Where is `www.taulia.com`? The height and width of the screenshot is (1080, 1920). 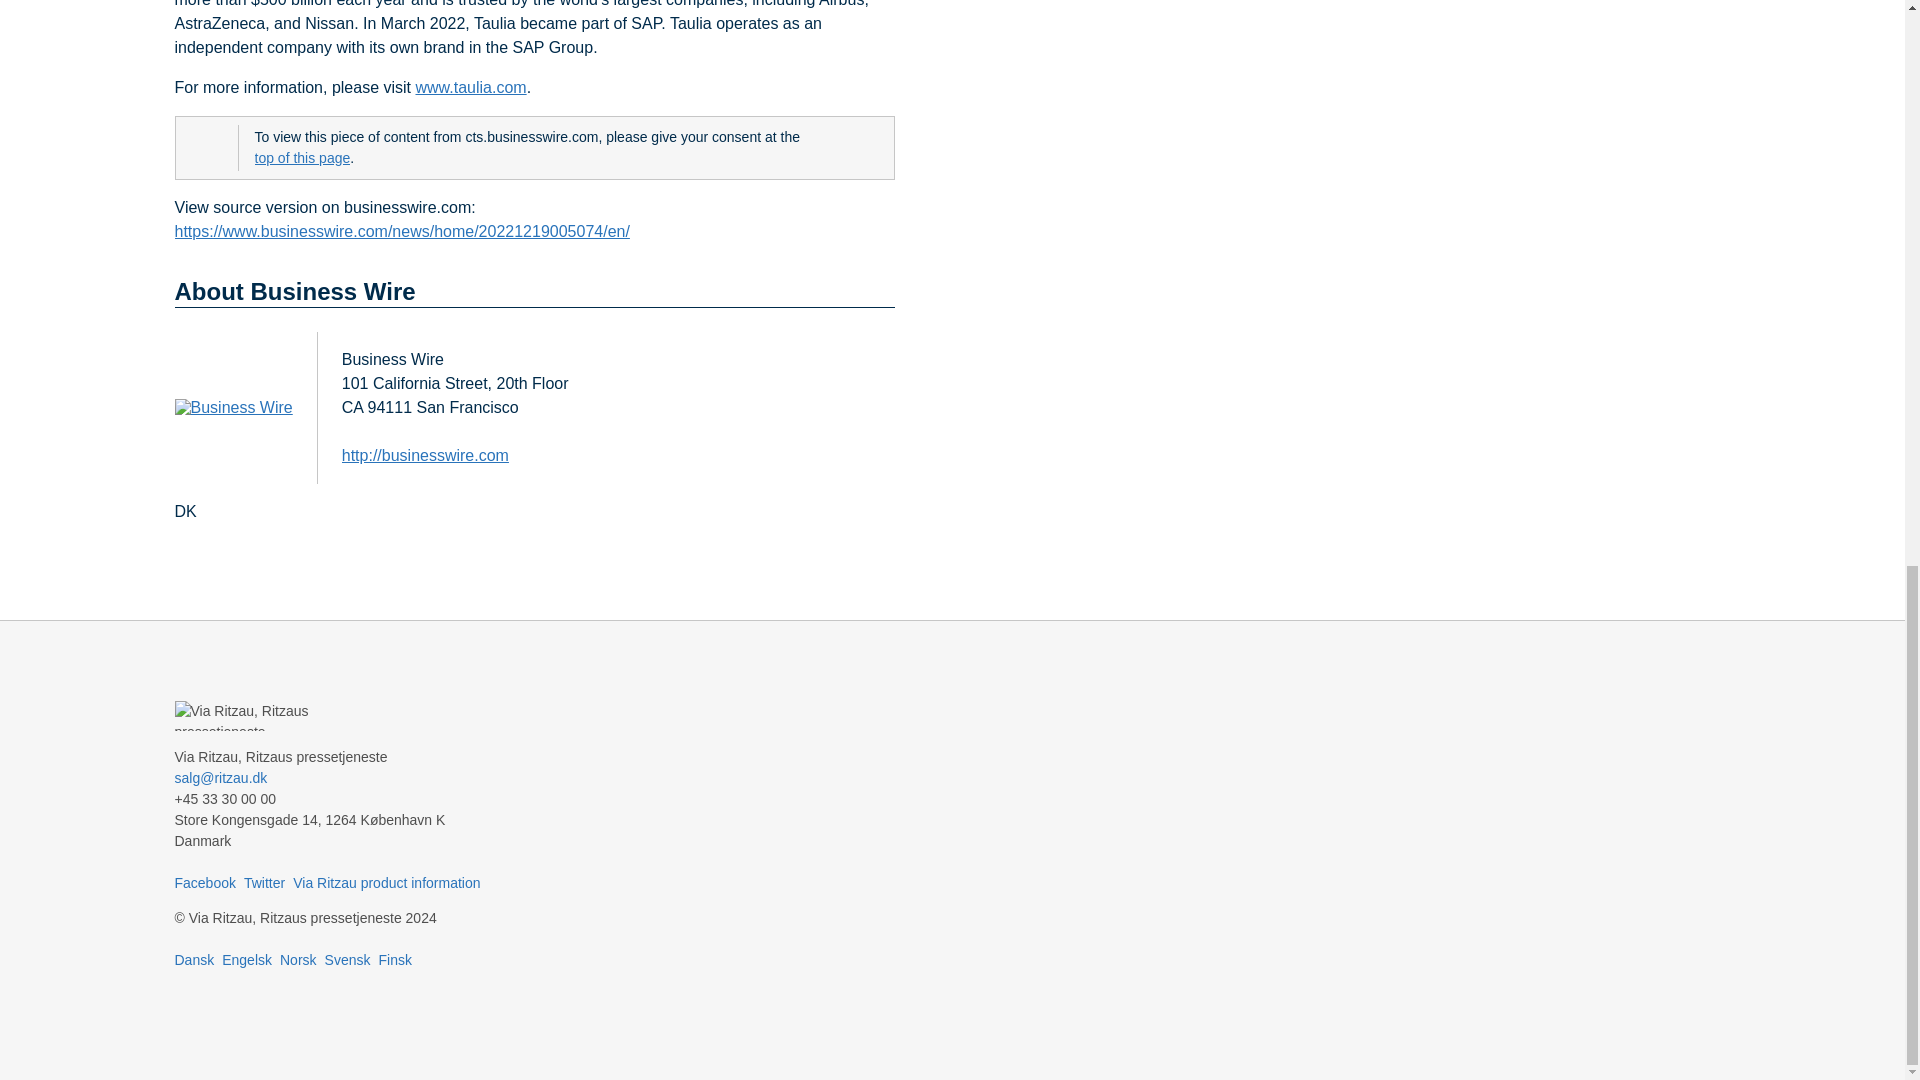 www.taulia.com is located at coordinates (470, 88).